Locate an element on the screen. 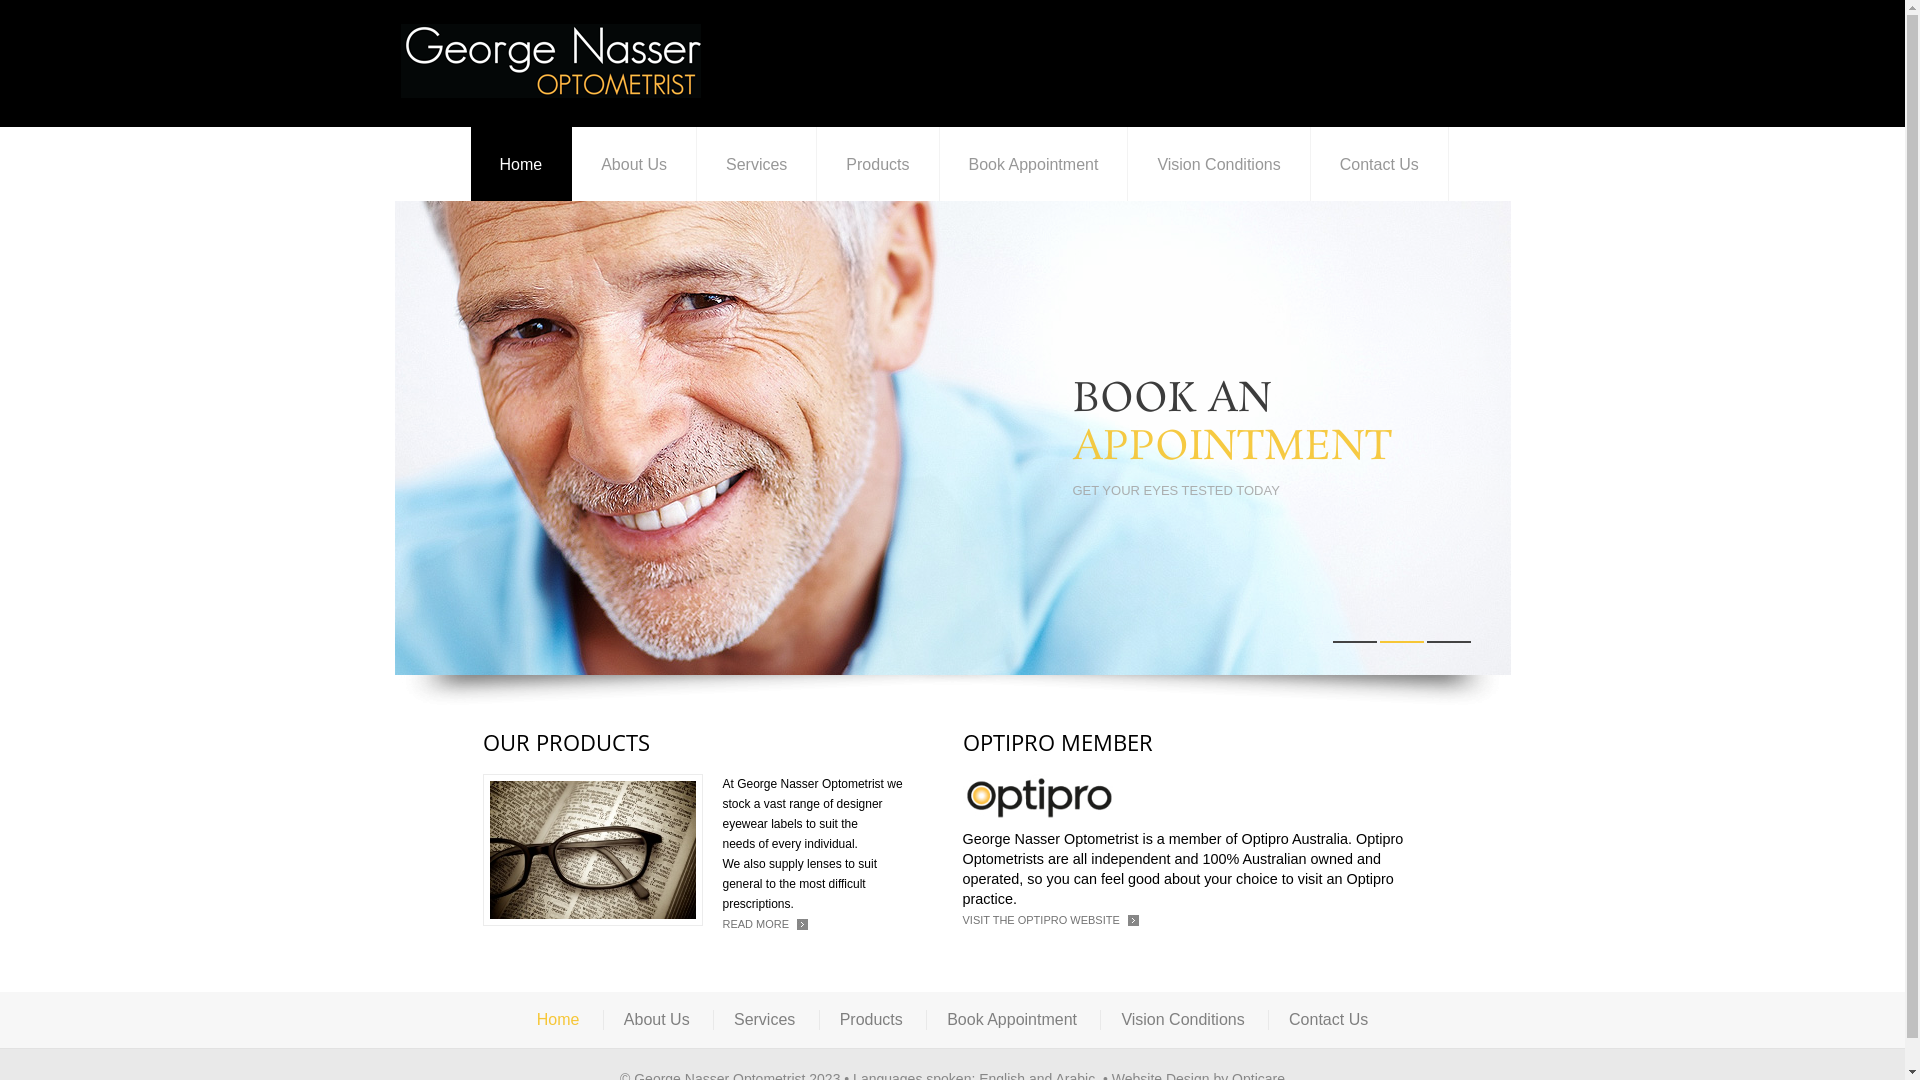  2 is located at coordinates (1402, 642).